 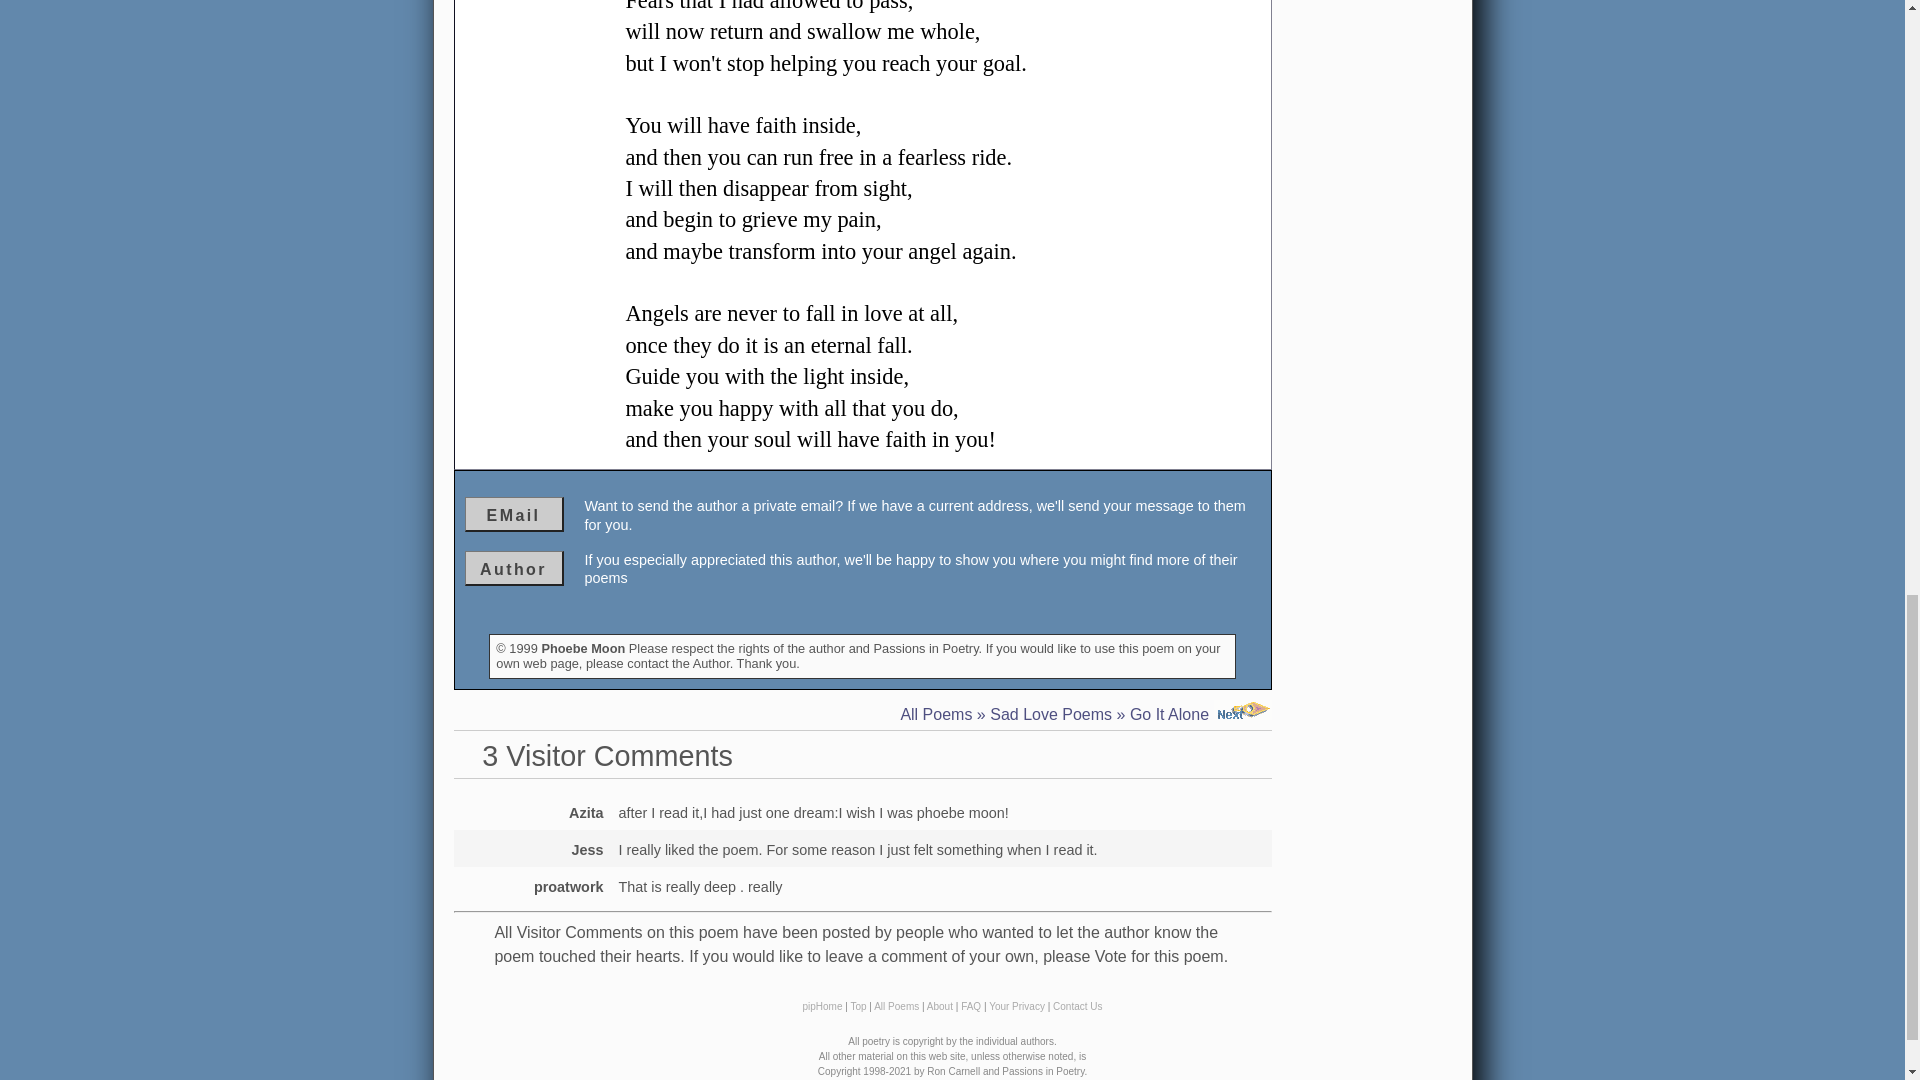 I want to click on About, so click(x=940, y=1006).